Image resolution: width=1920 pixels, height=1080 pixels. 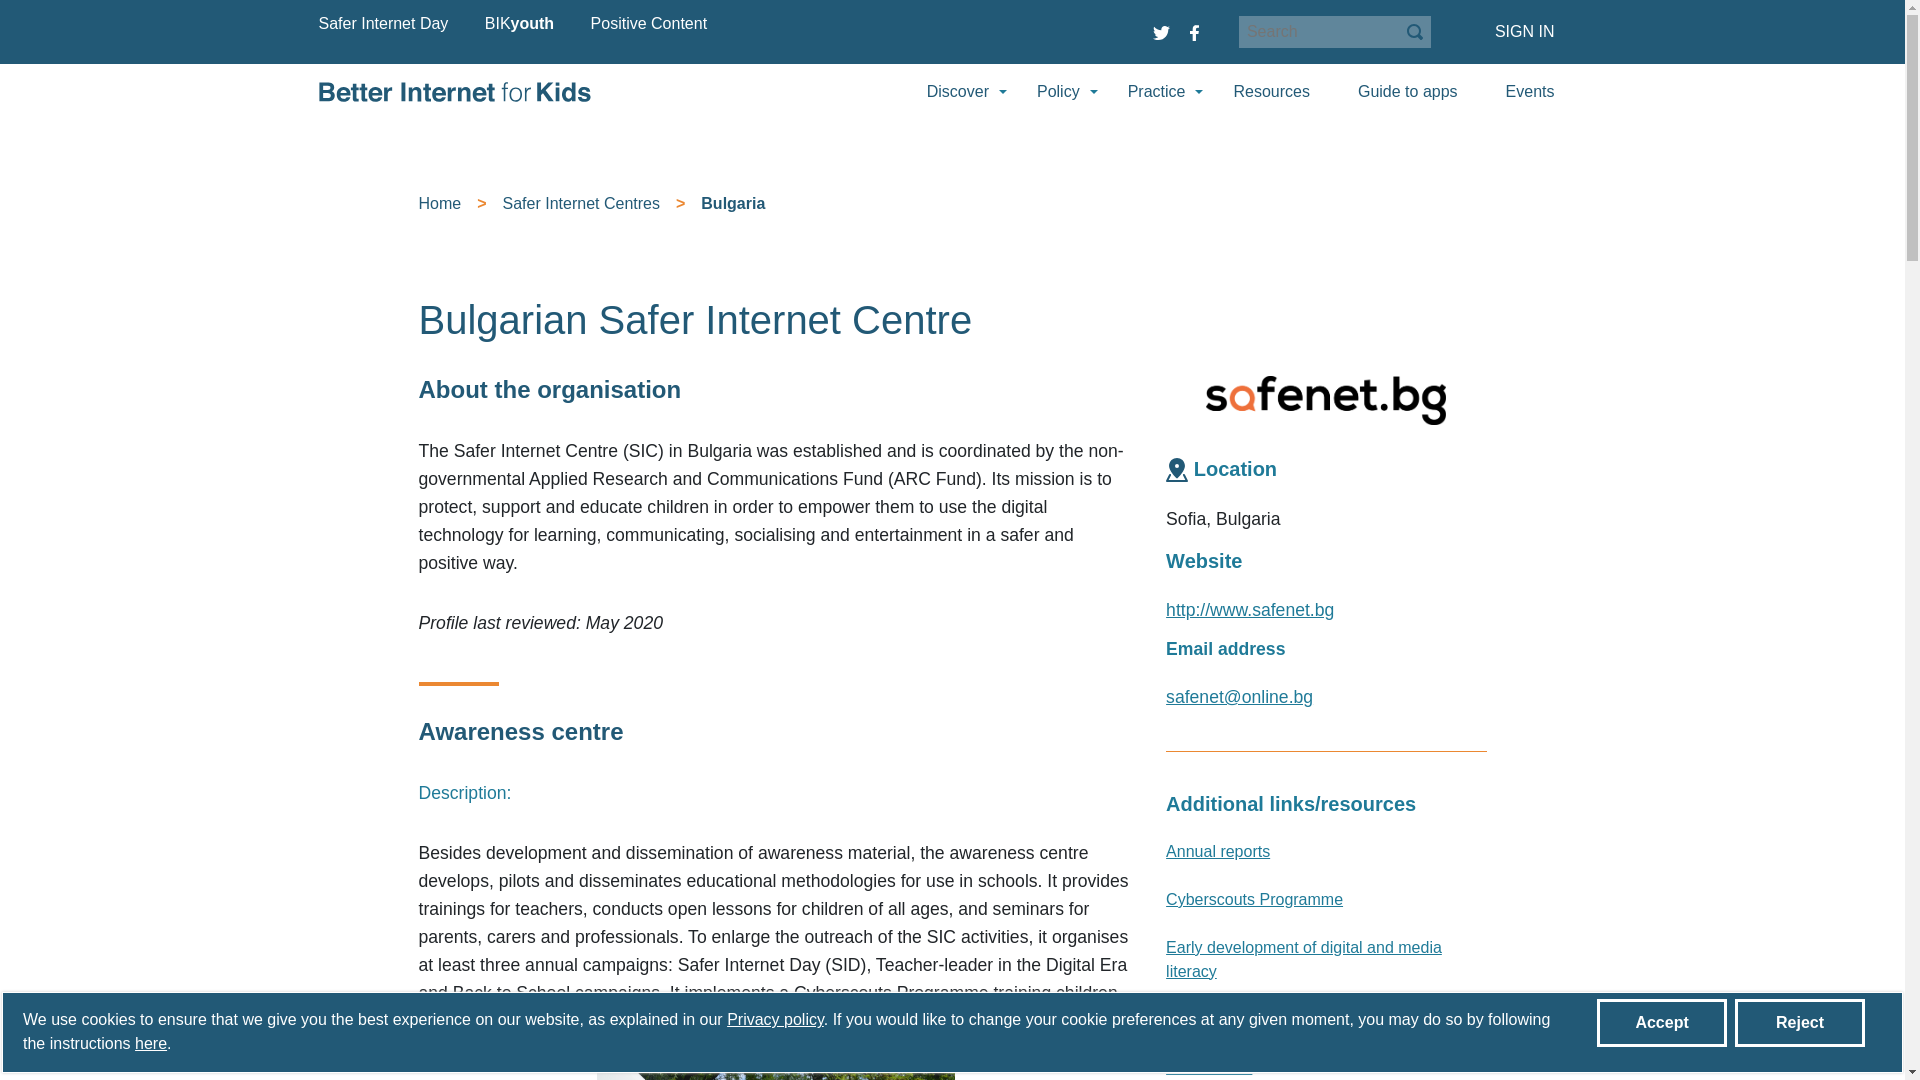 I want to click on Safer Internet Day, so click(x=382, y=23).